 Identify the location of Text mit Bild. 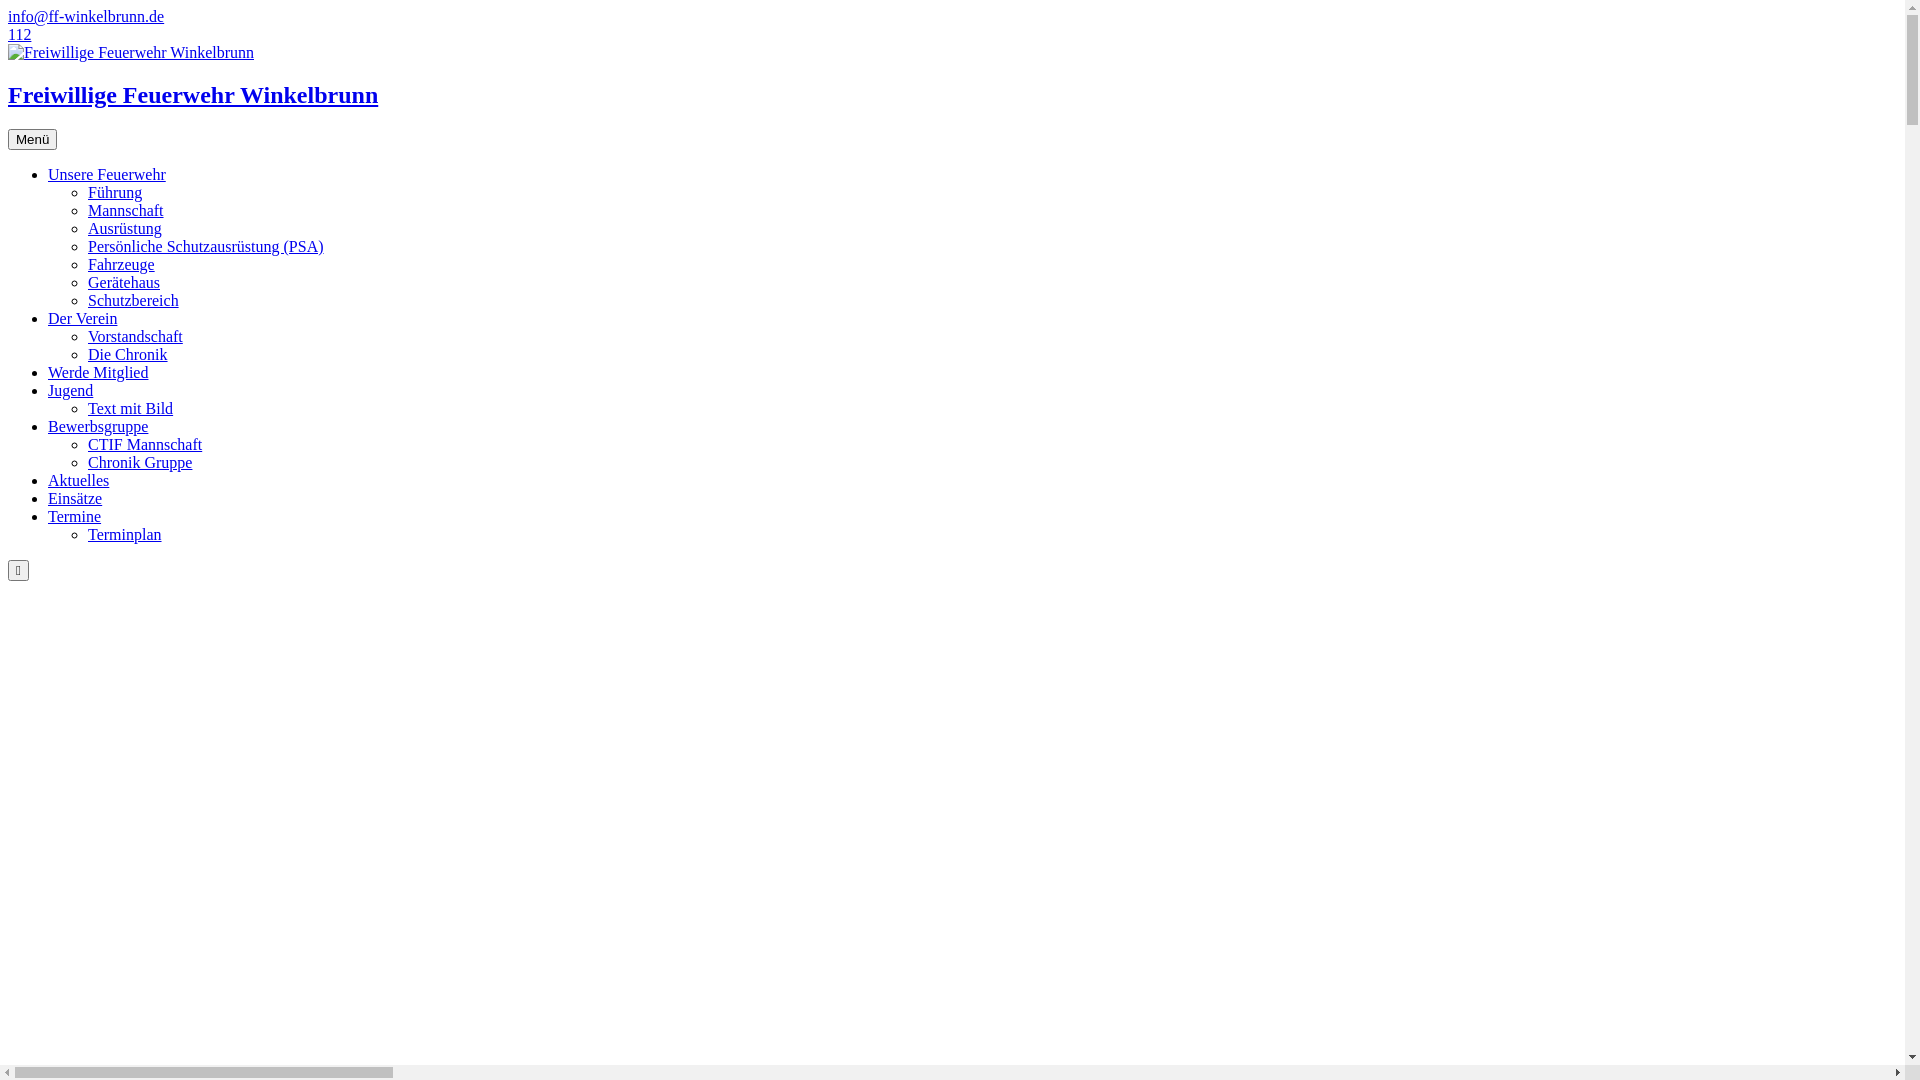
(130, 408).